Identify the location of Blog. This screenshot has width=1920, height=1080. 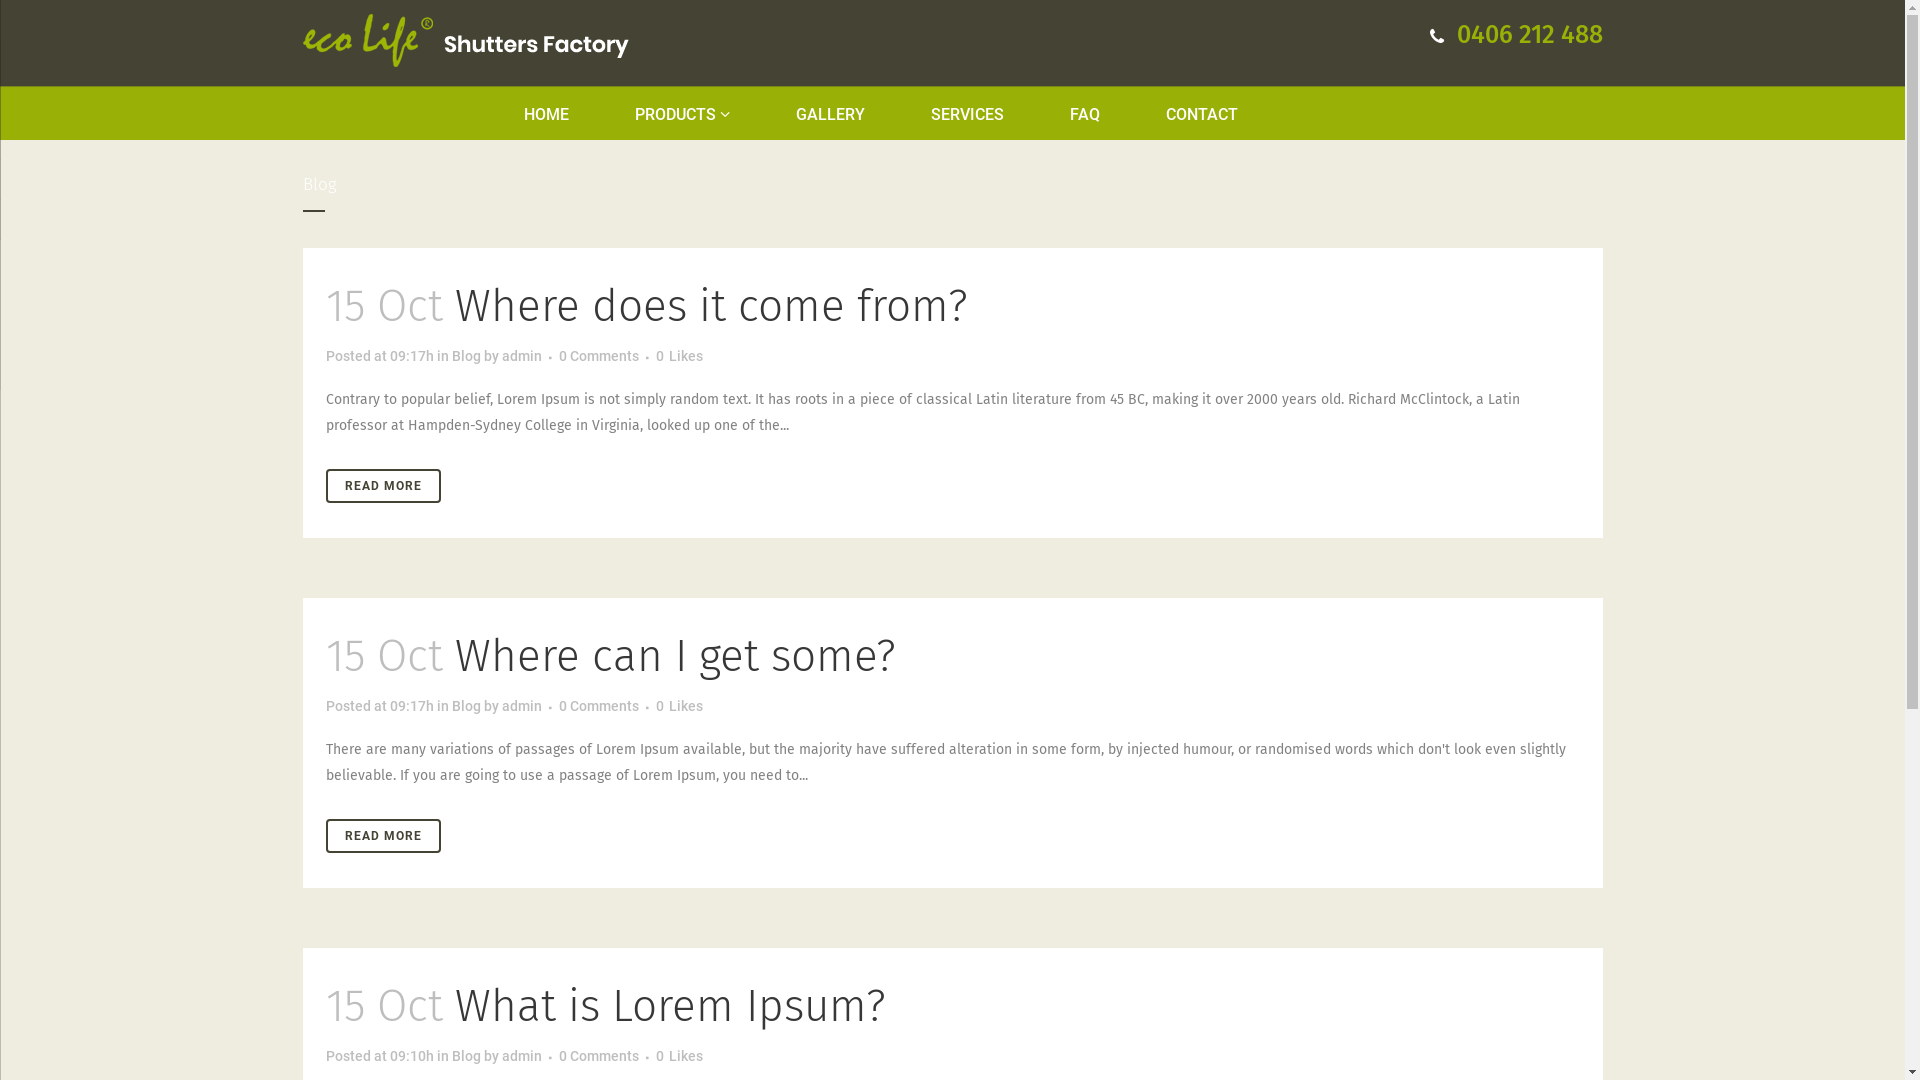
(466, 356).